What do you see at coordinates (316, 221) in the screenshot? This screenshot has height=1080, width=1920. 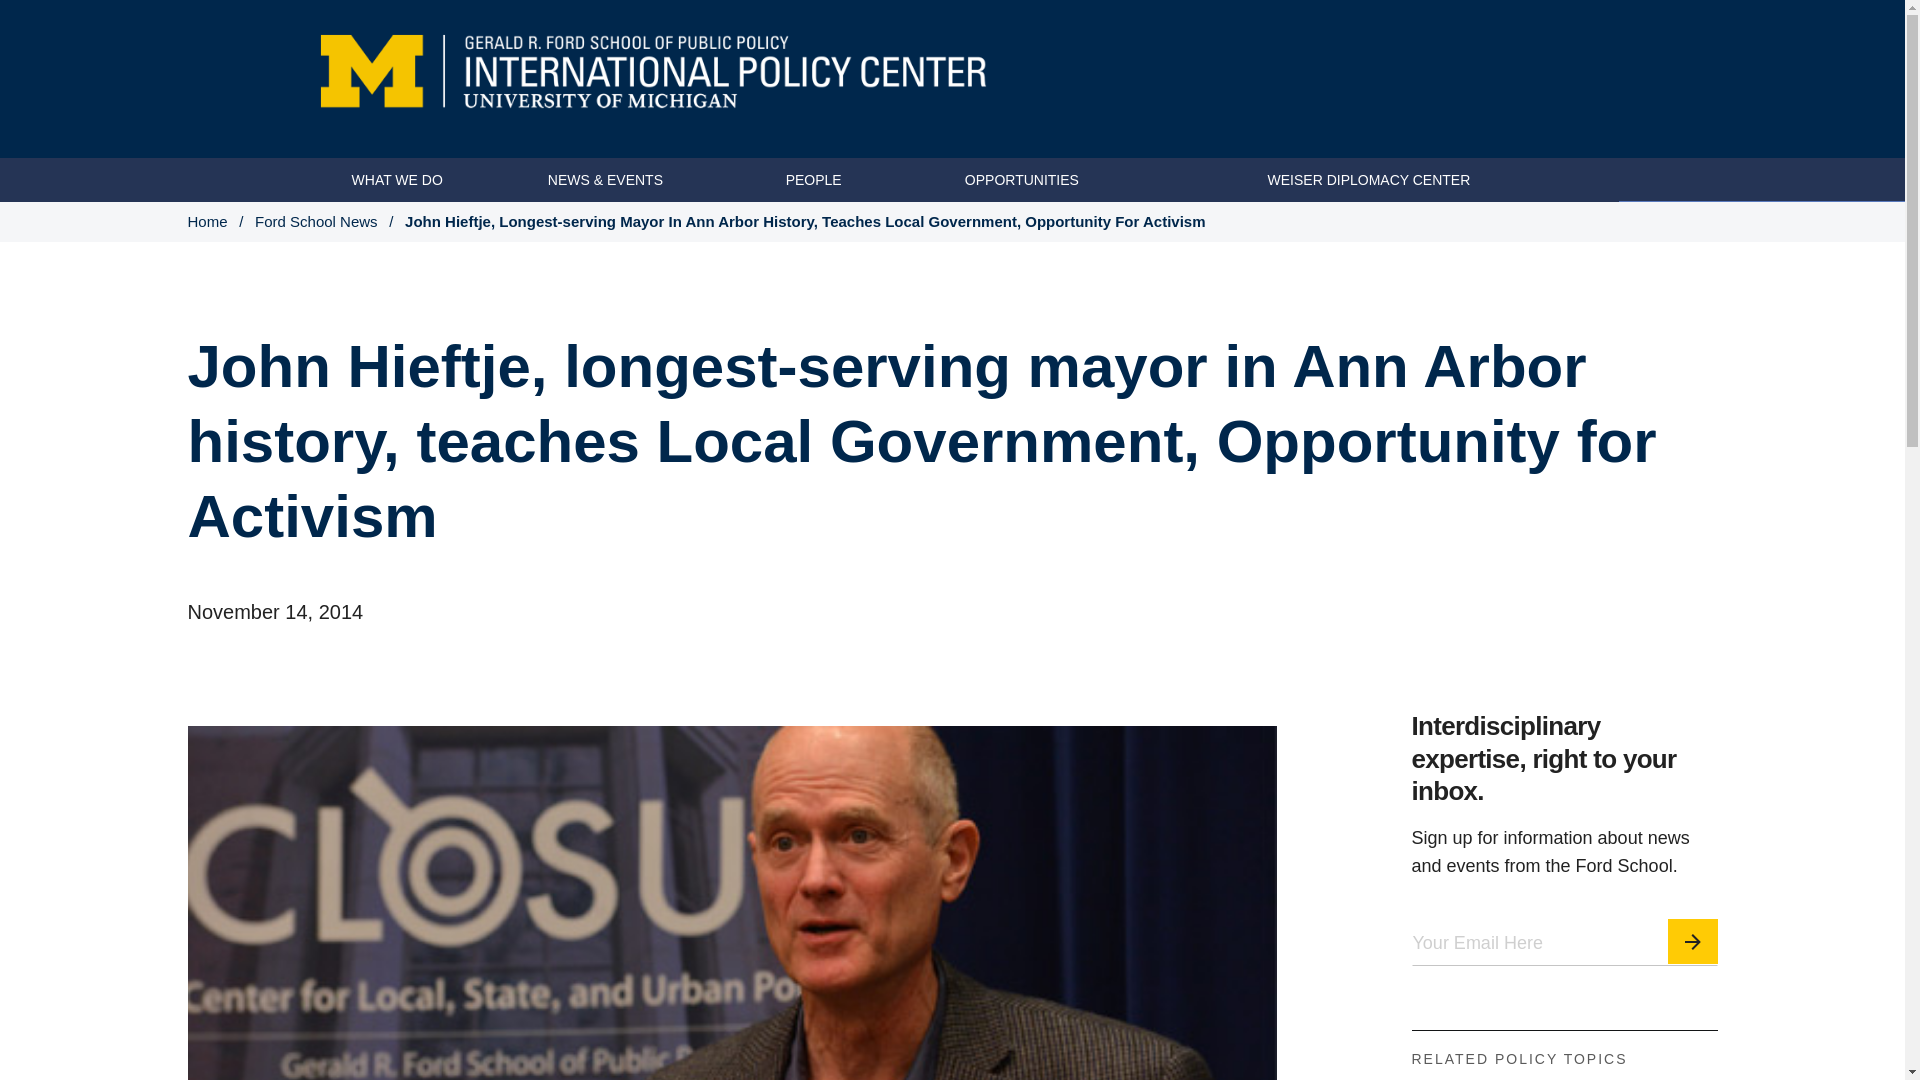 I see `Ford School News` at bounding box center [316, 221].